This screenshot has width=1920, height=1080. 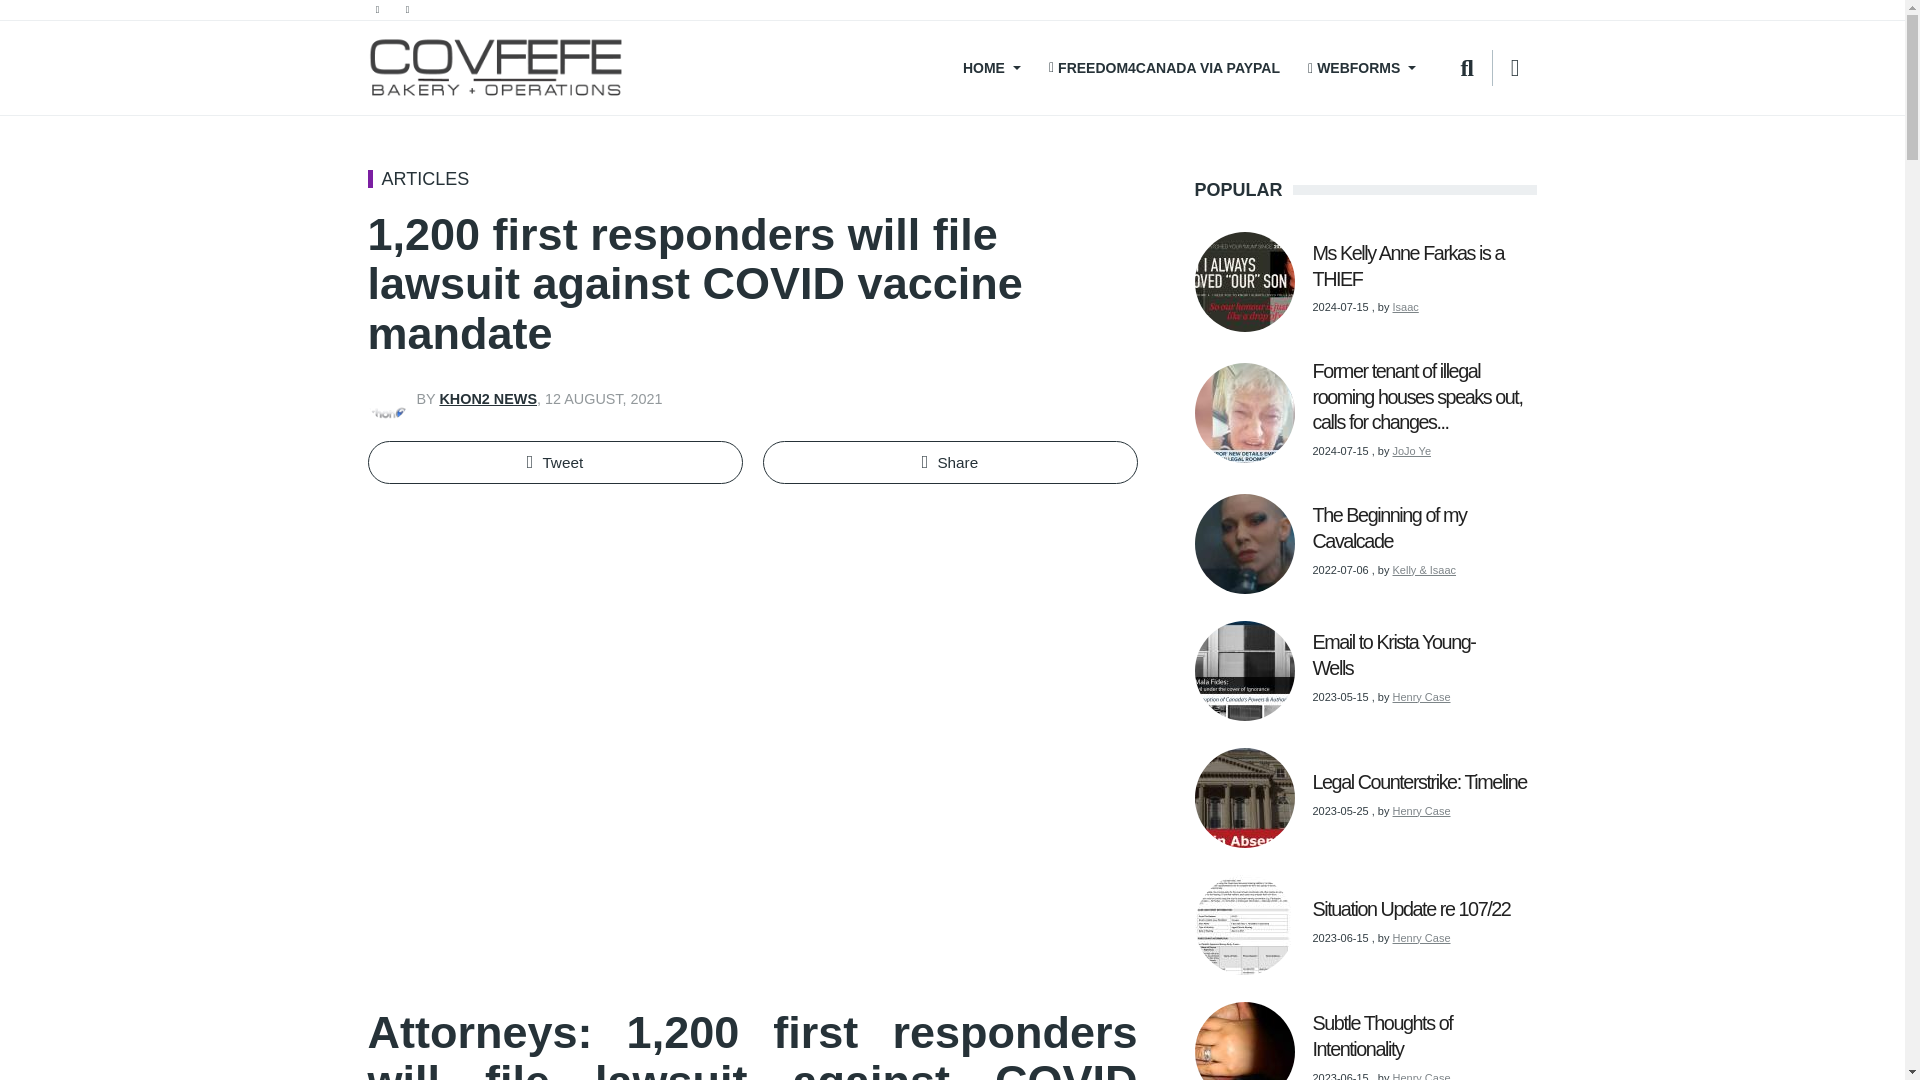 What do you see at coordinates (989, 68) in the screenshot?
I see `HOME` at bounding box center [989, 68].